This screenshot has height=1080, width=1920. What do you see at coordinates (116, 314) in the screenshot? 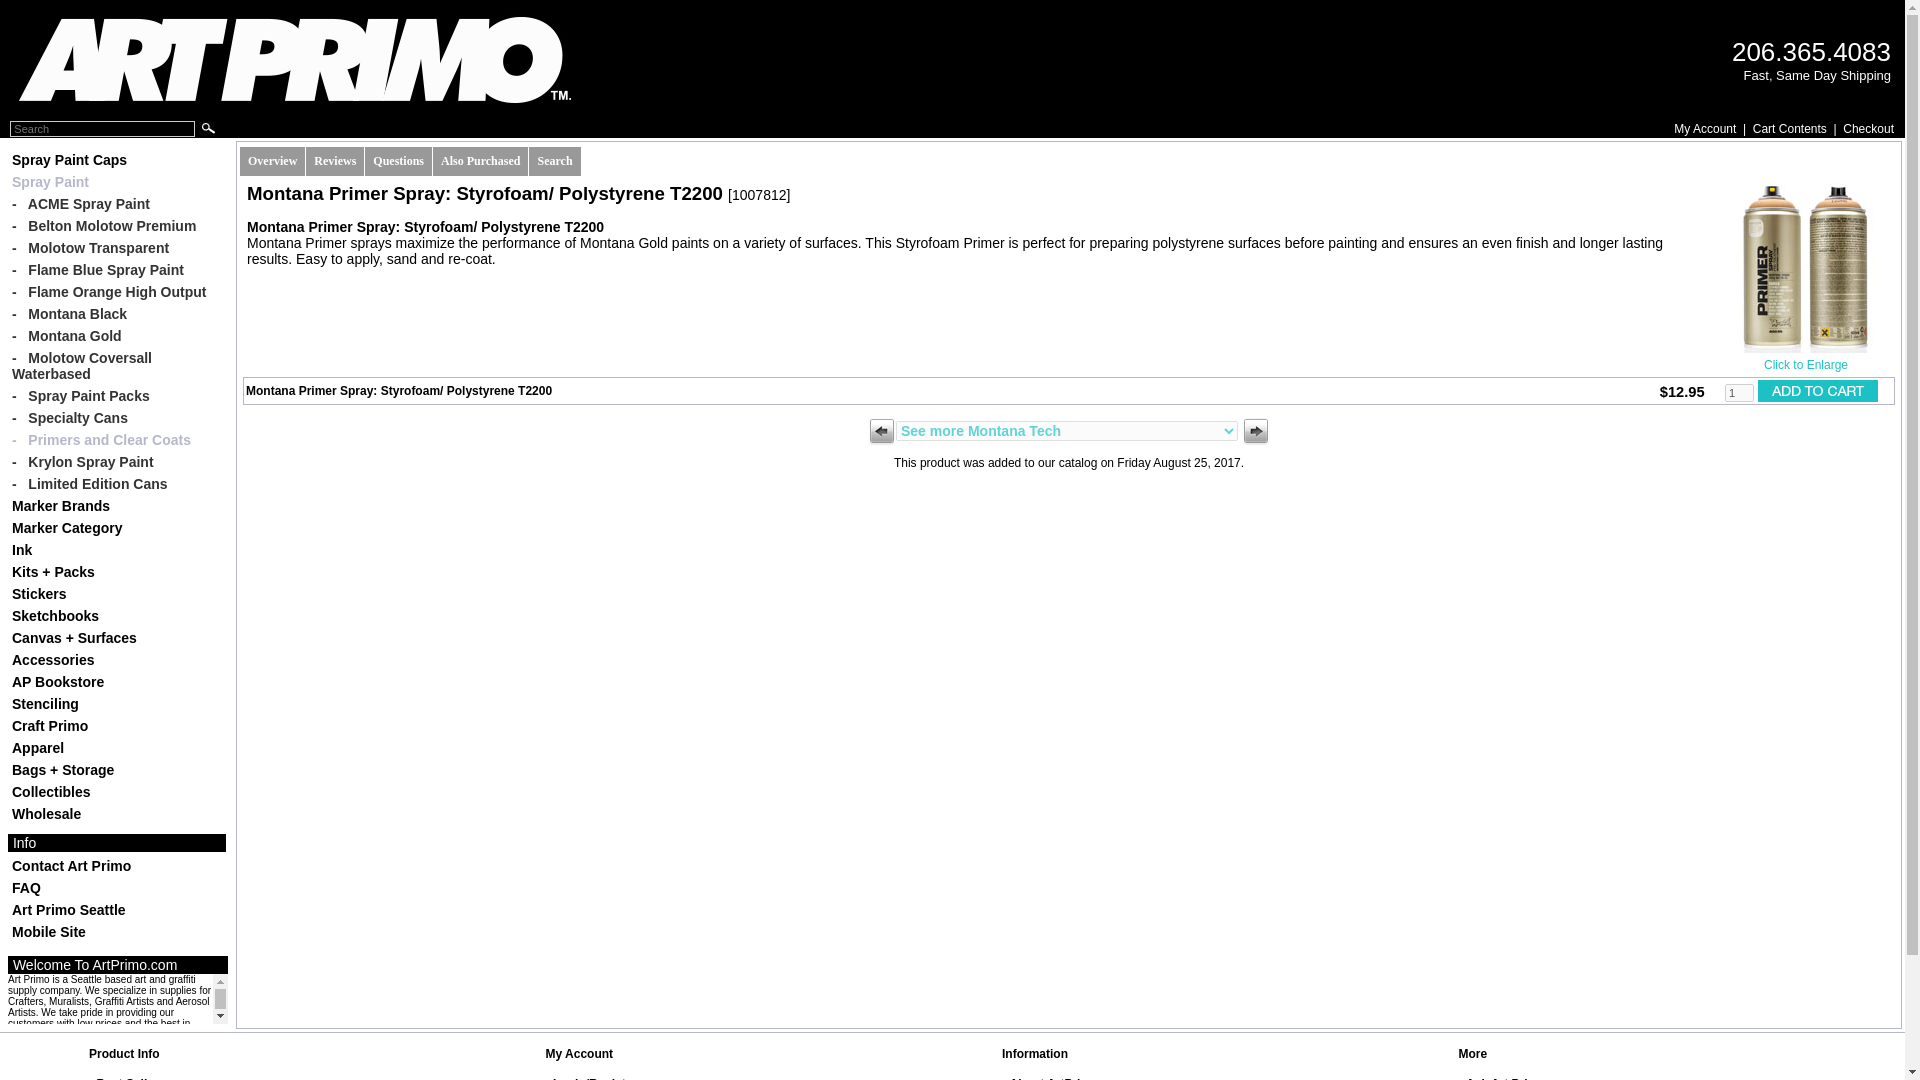
I see `-   Montana Black` at bounding box center [116, 314].